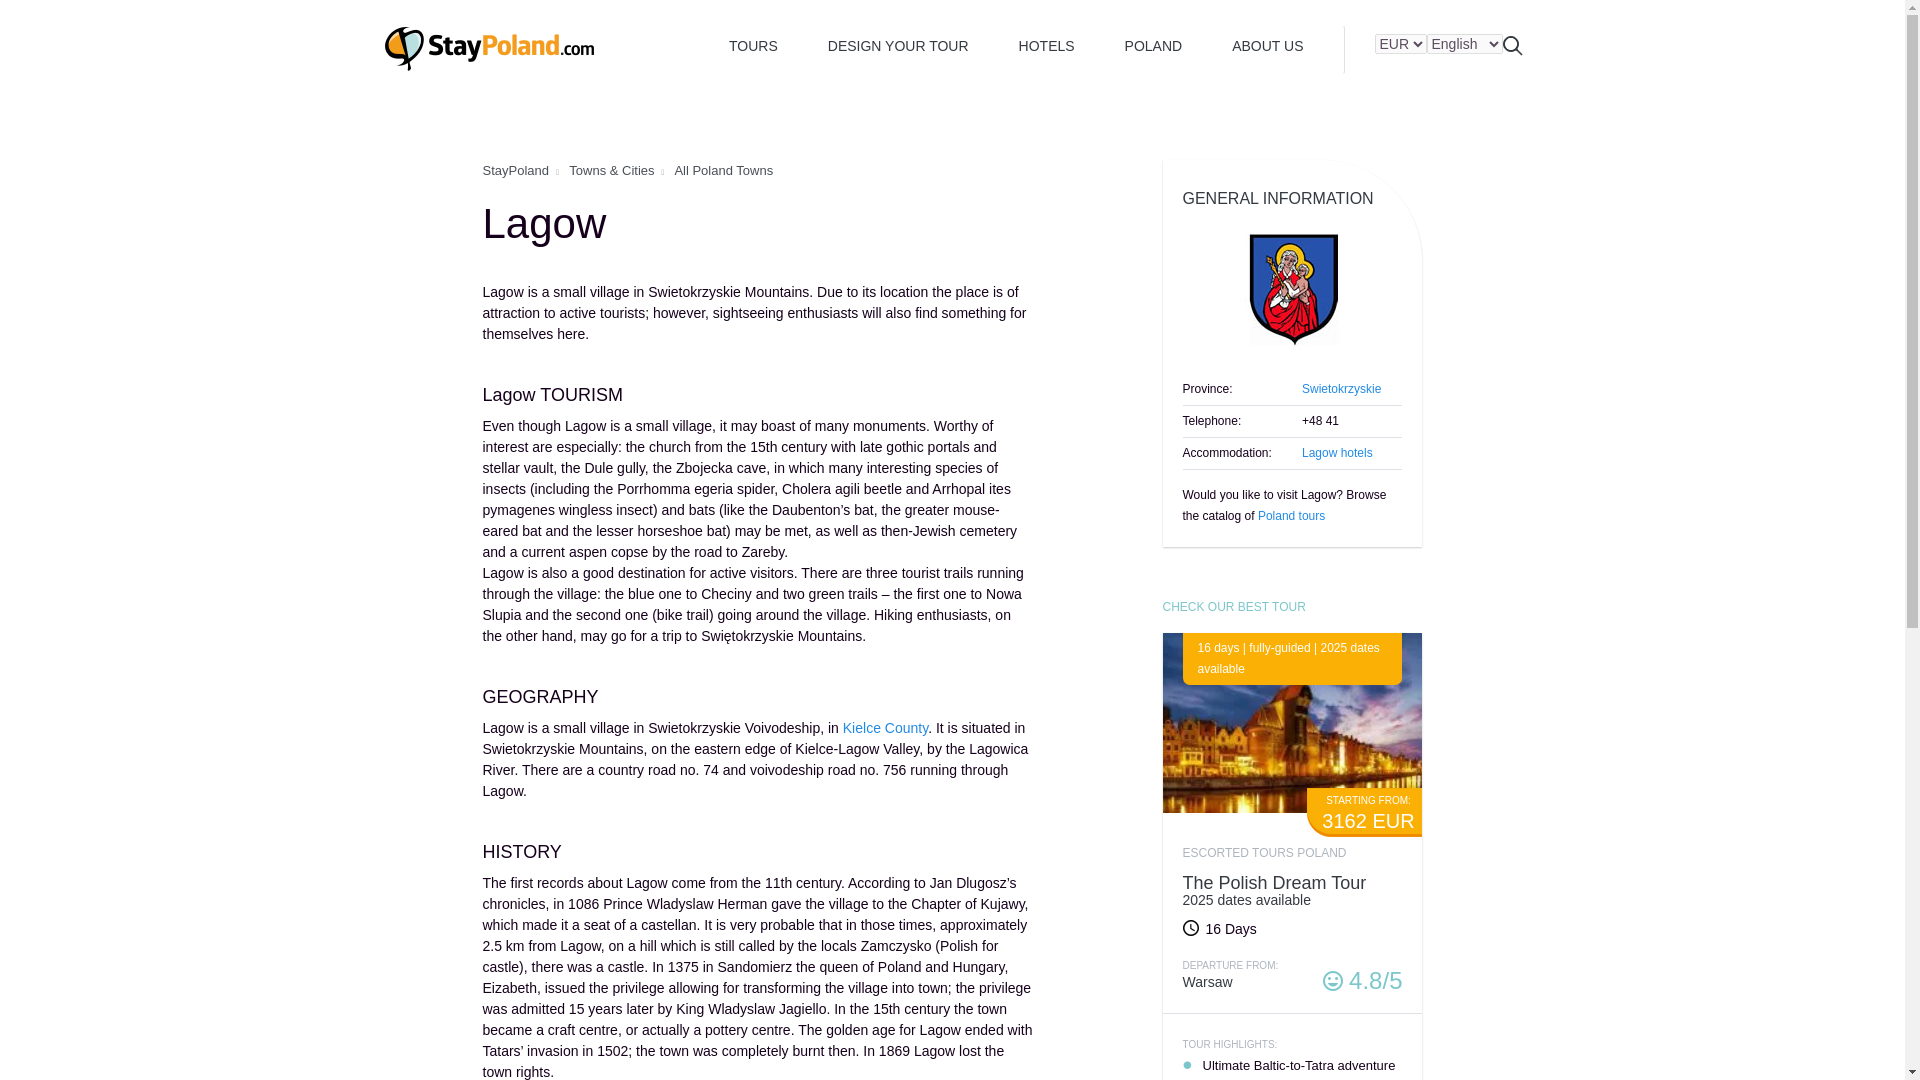 The width and height of the screenshot is (1920, 1080). I want to click on StayPoland, so click(515, 170).